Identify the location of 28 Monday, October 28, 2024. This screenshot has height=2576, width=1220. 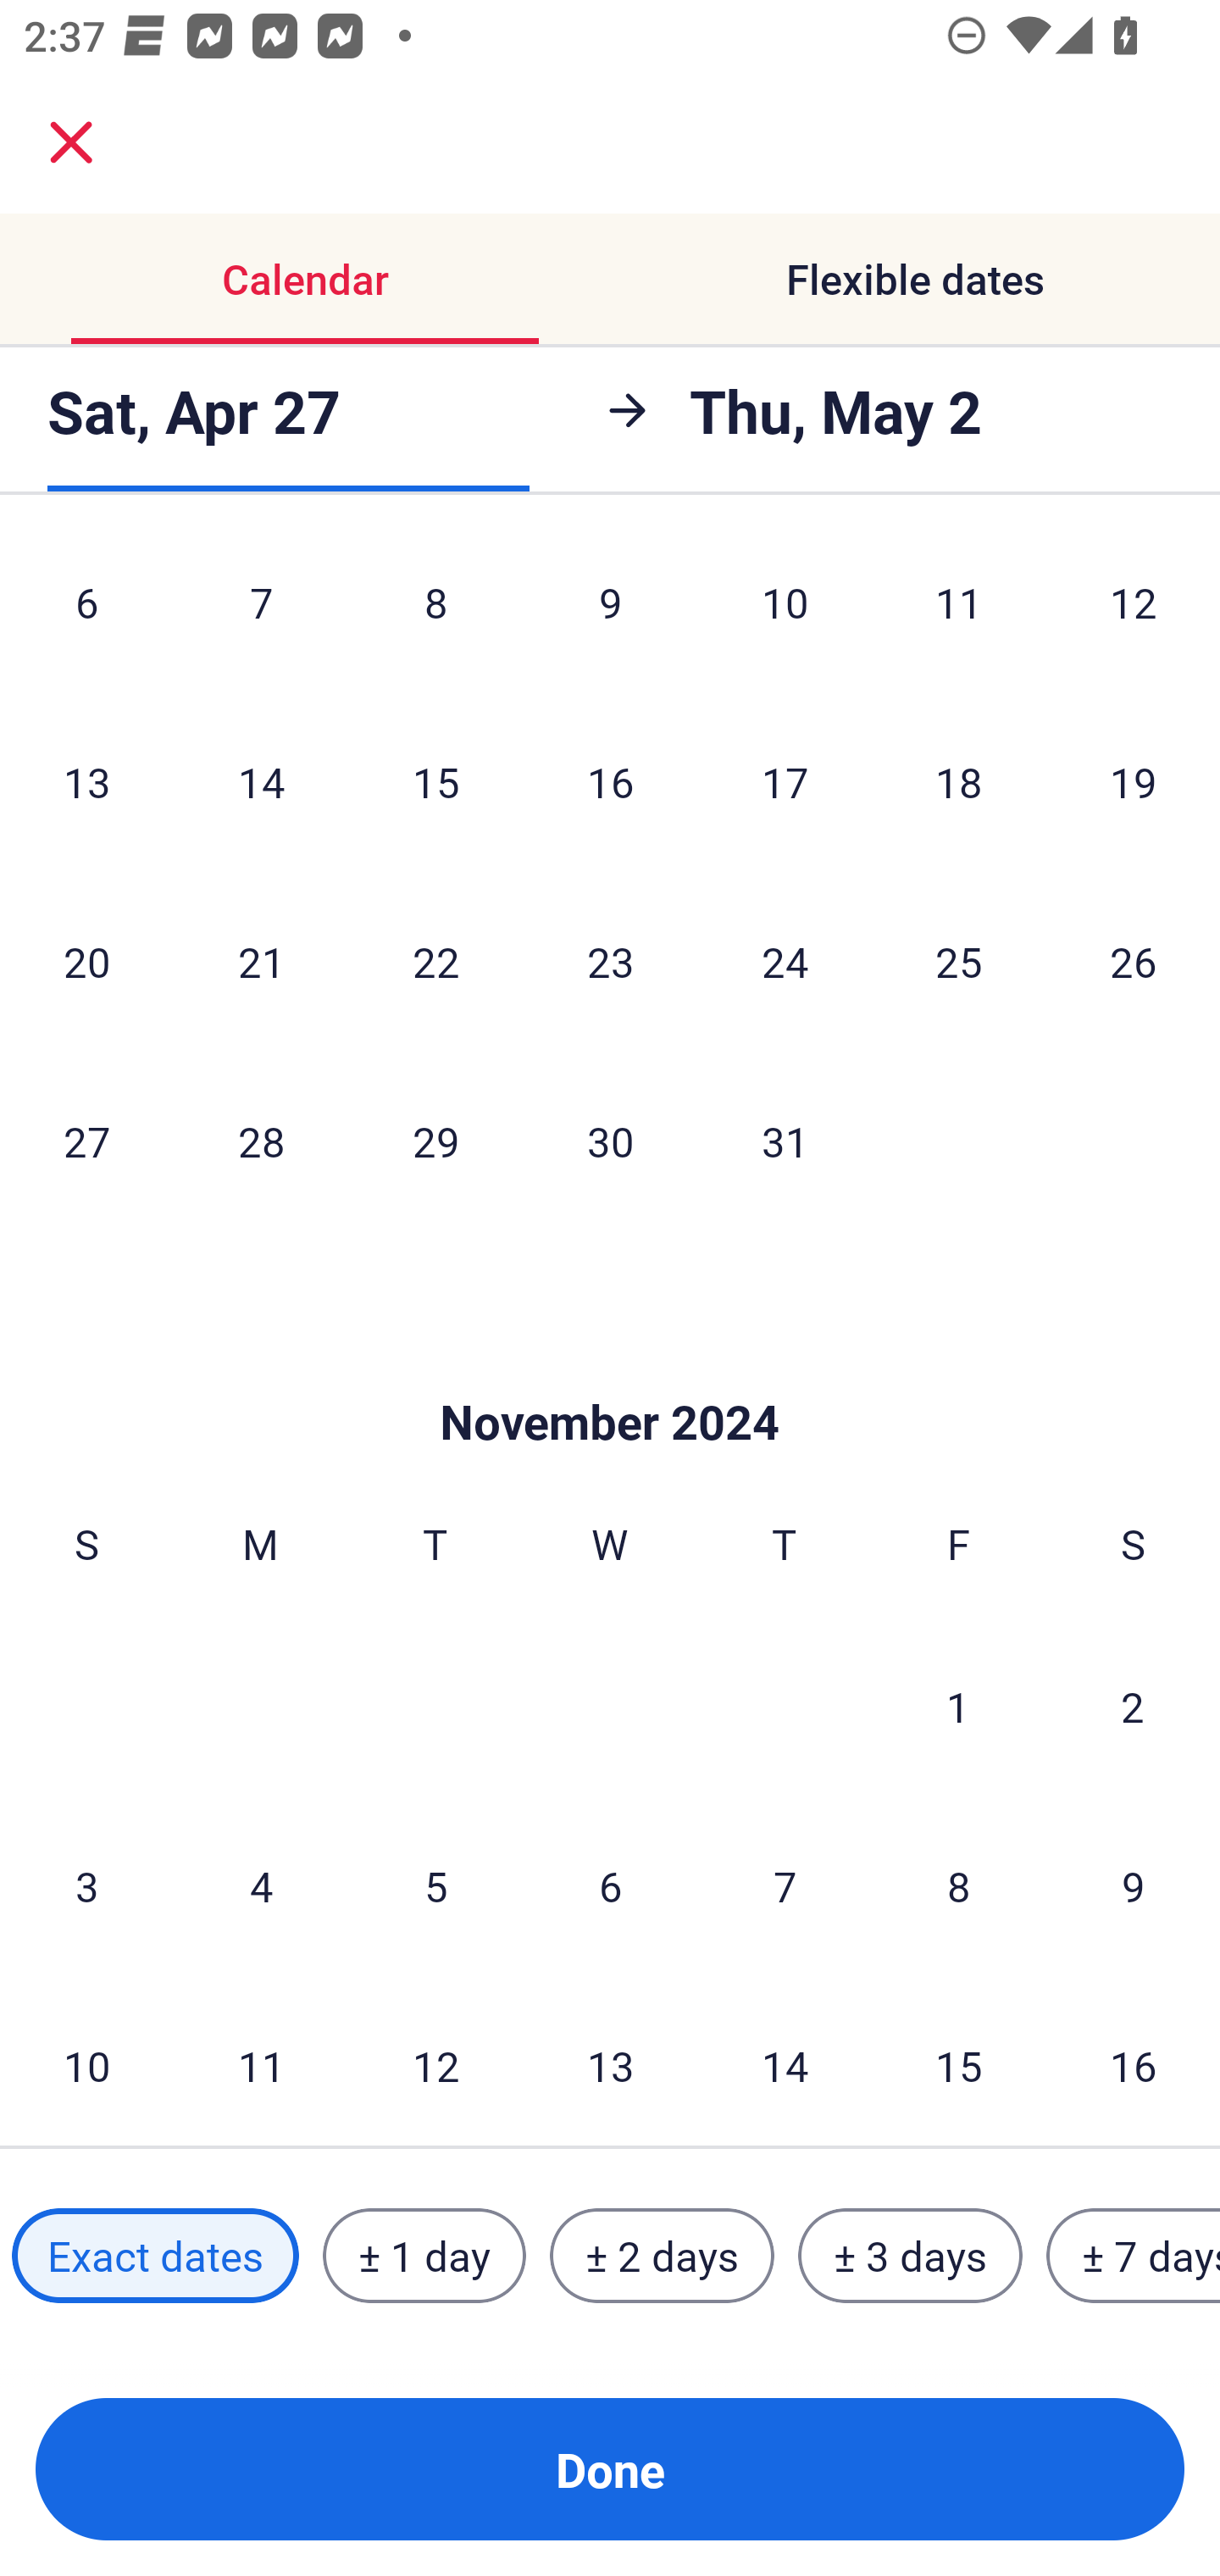
(261, 1141).